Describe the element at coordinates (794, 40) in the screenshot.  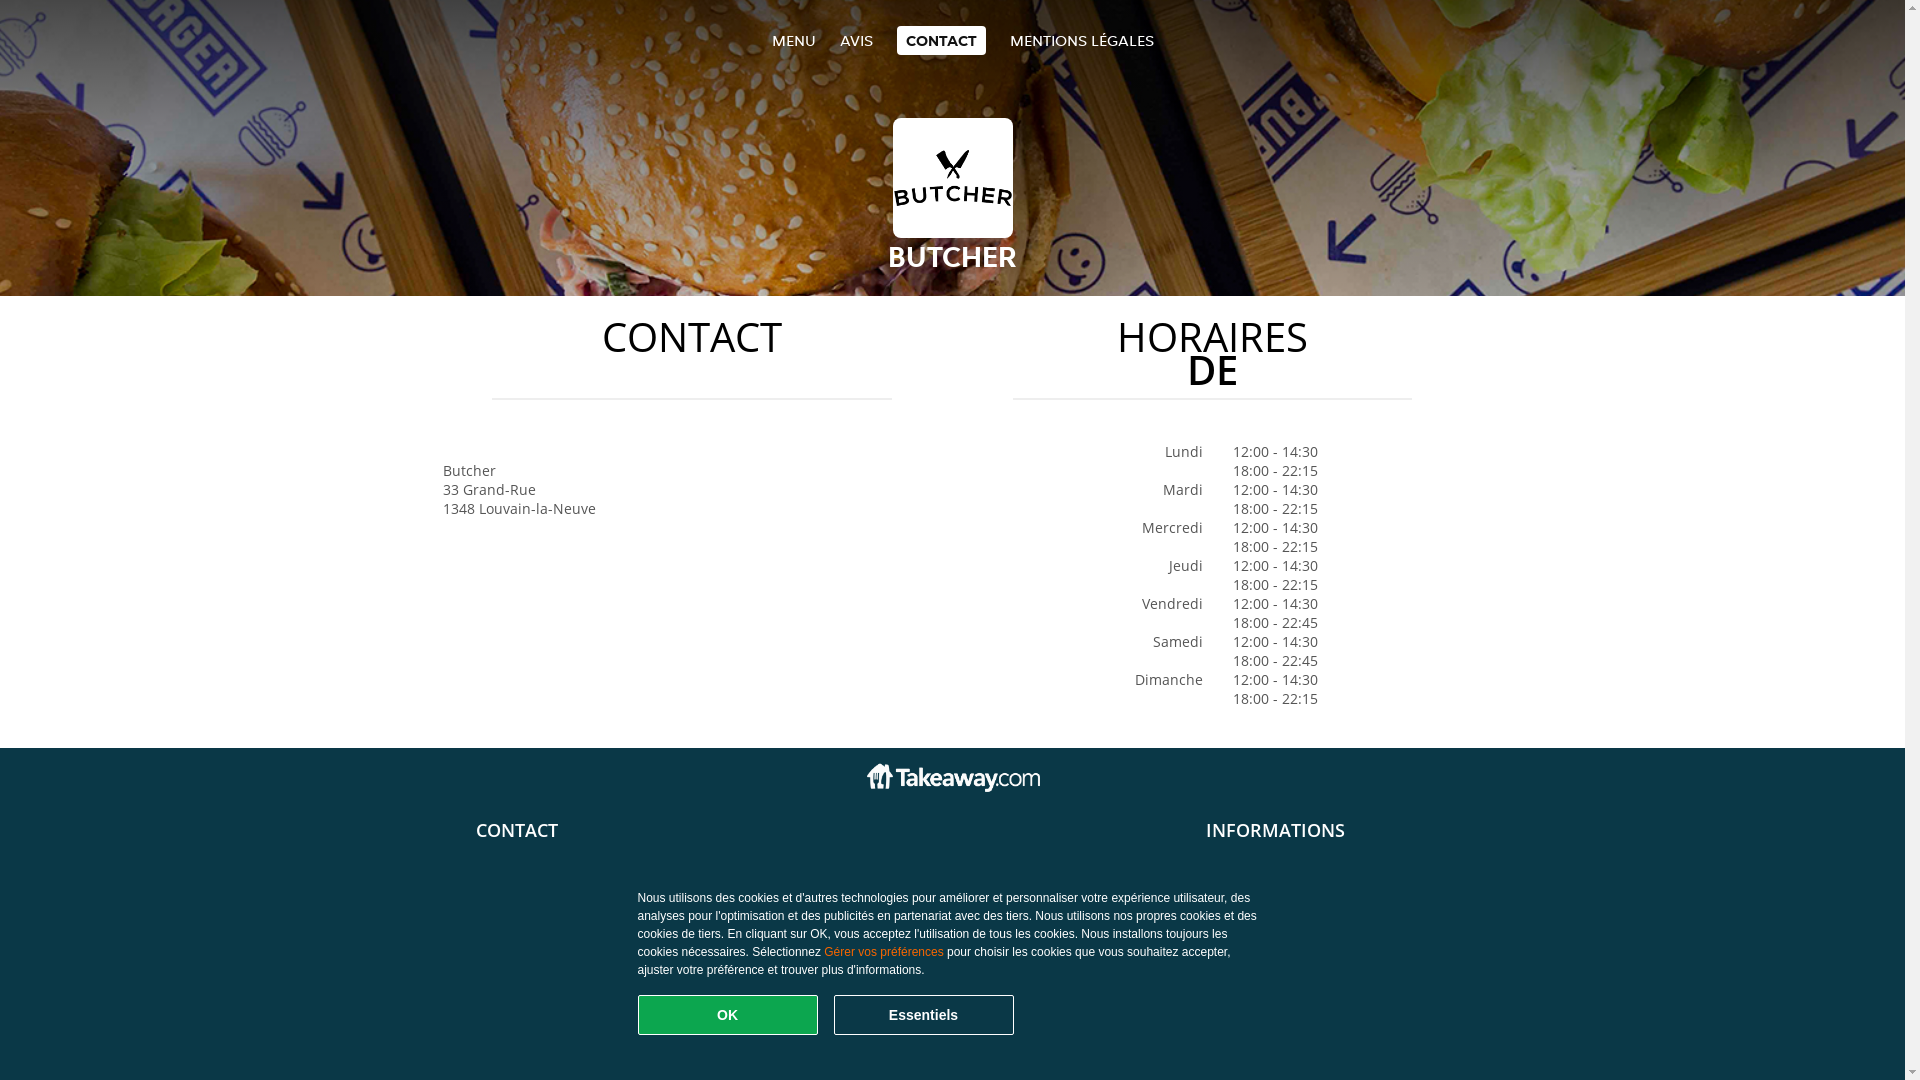
I see `MENU` at that location.